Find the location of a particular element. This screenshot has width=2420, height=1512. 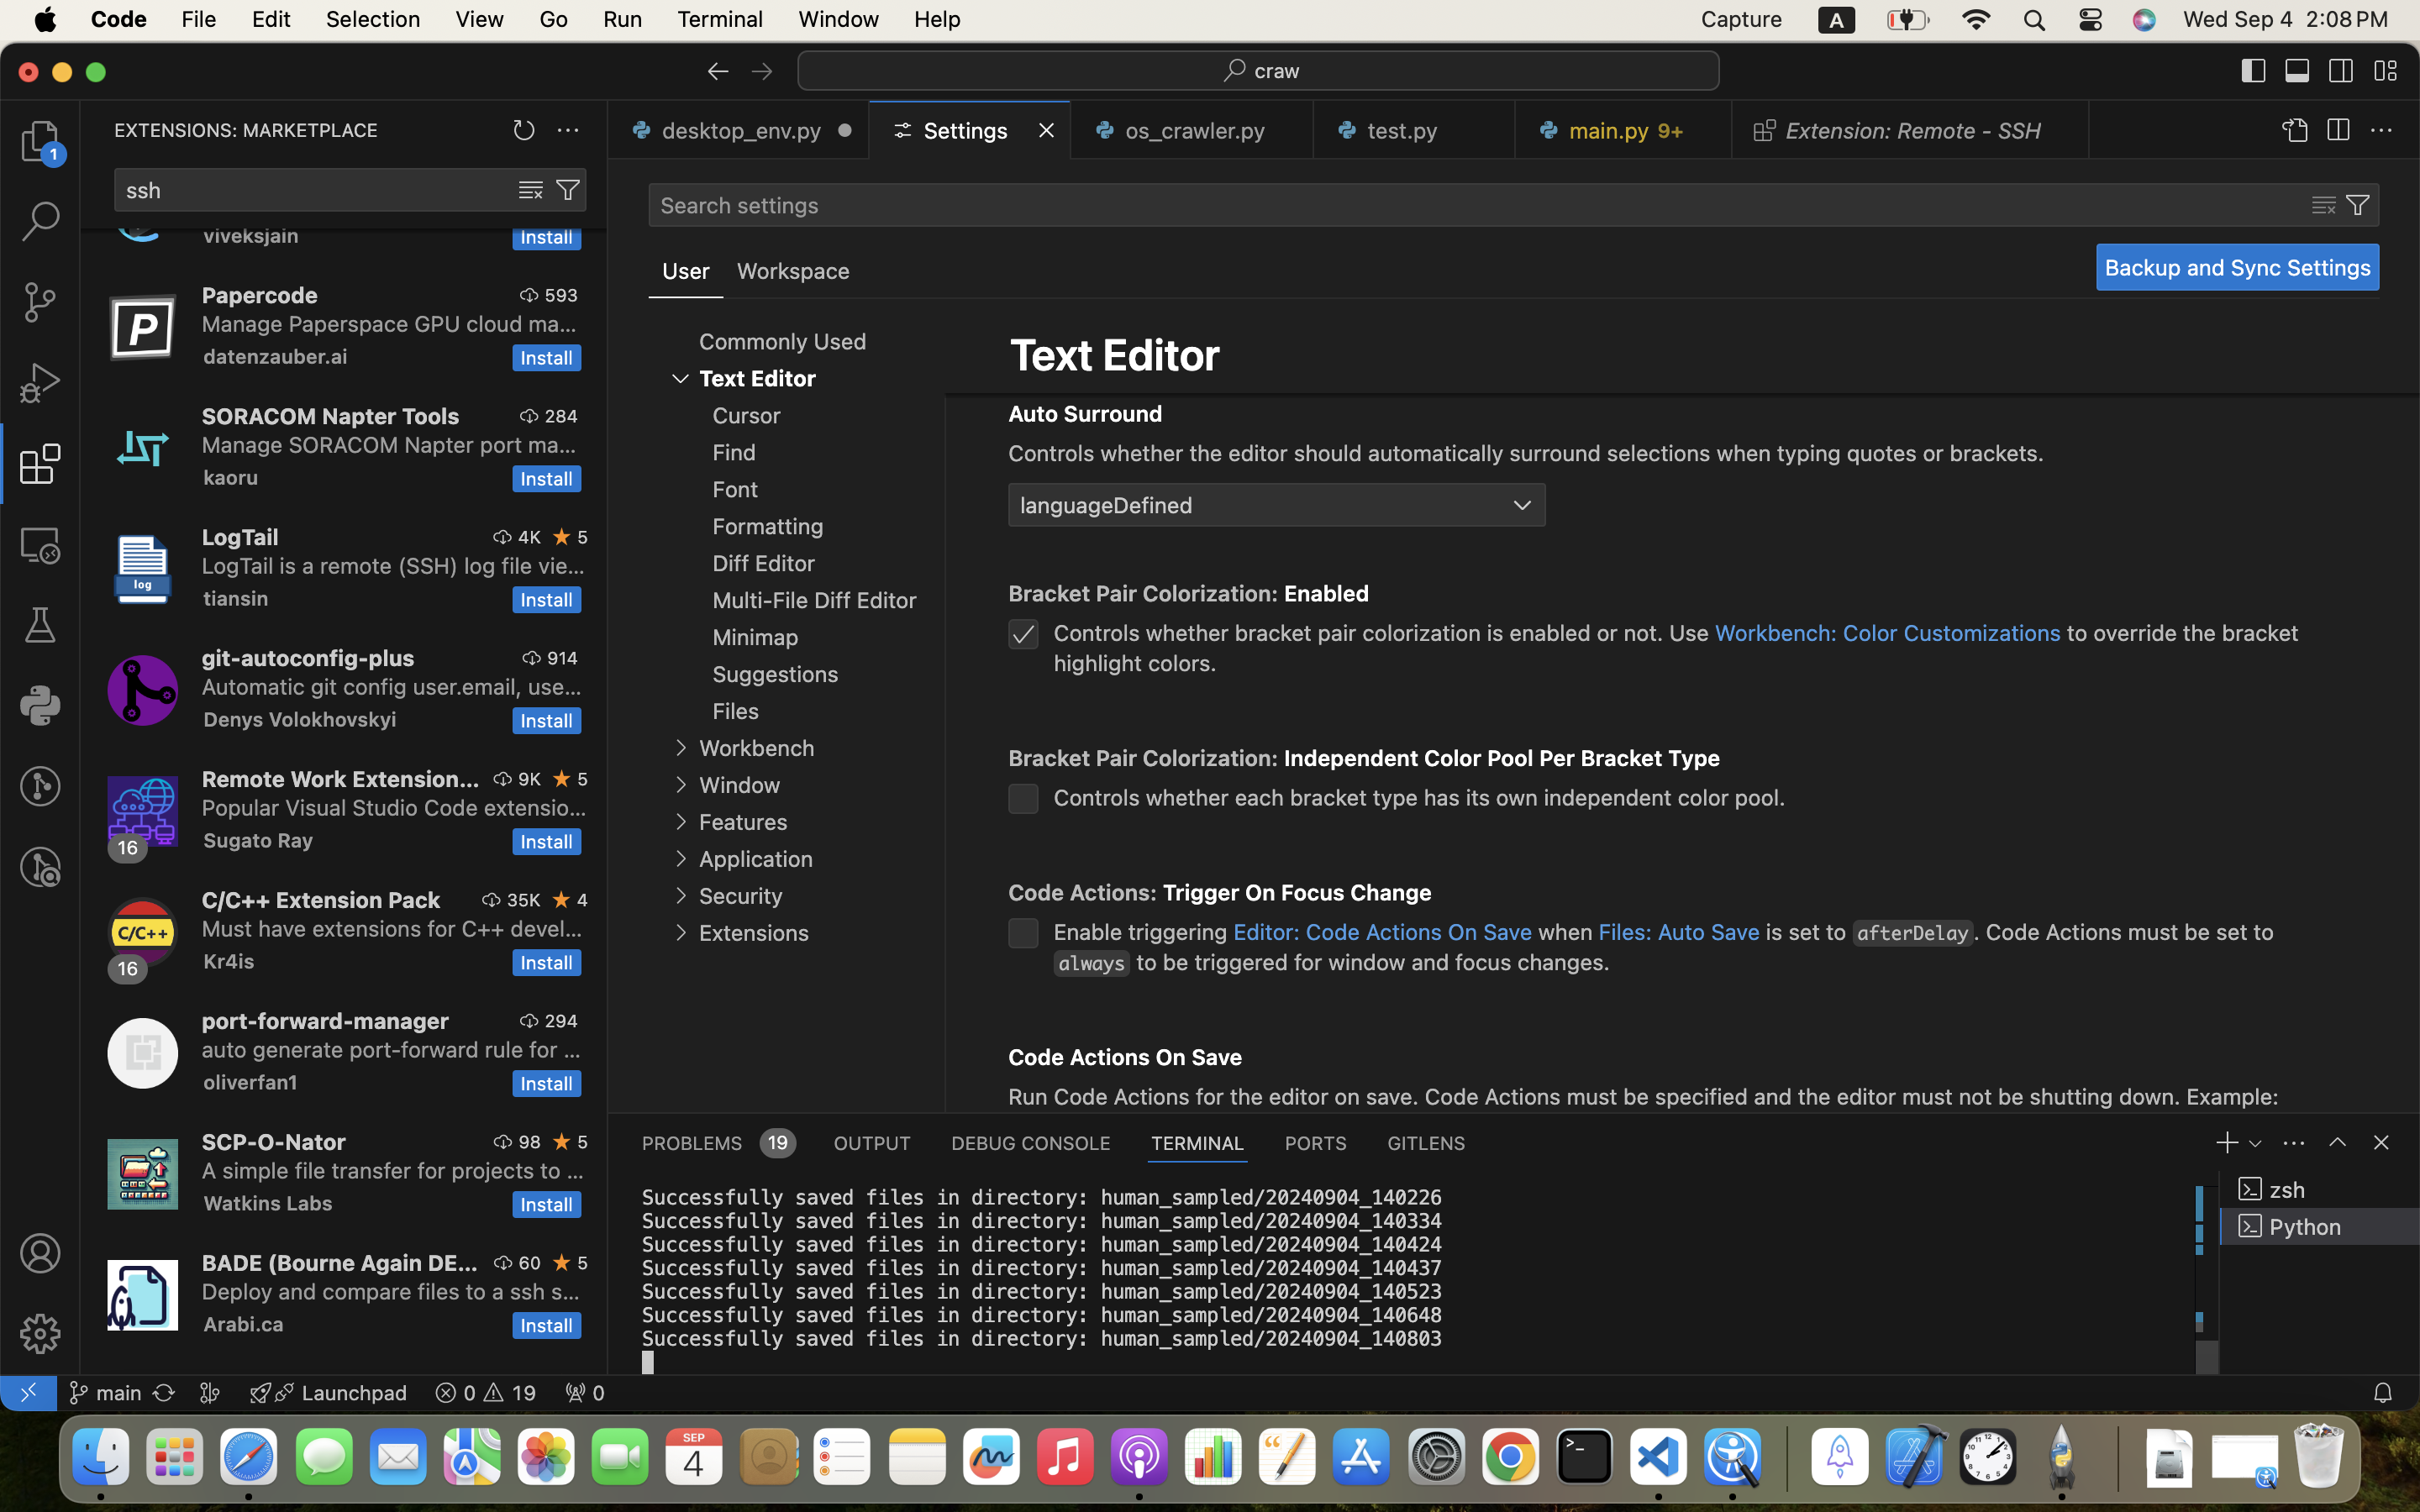

Remote Work Extension Pack is located at coordinates (341, 779).